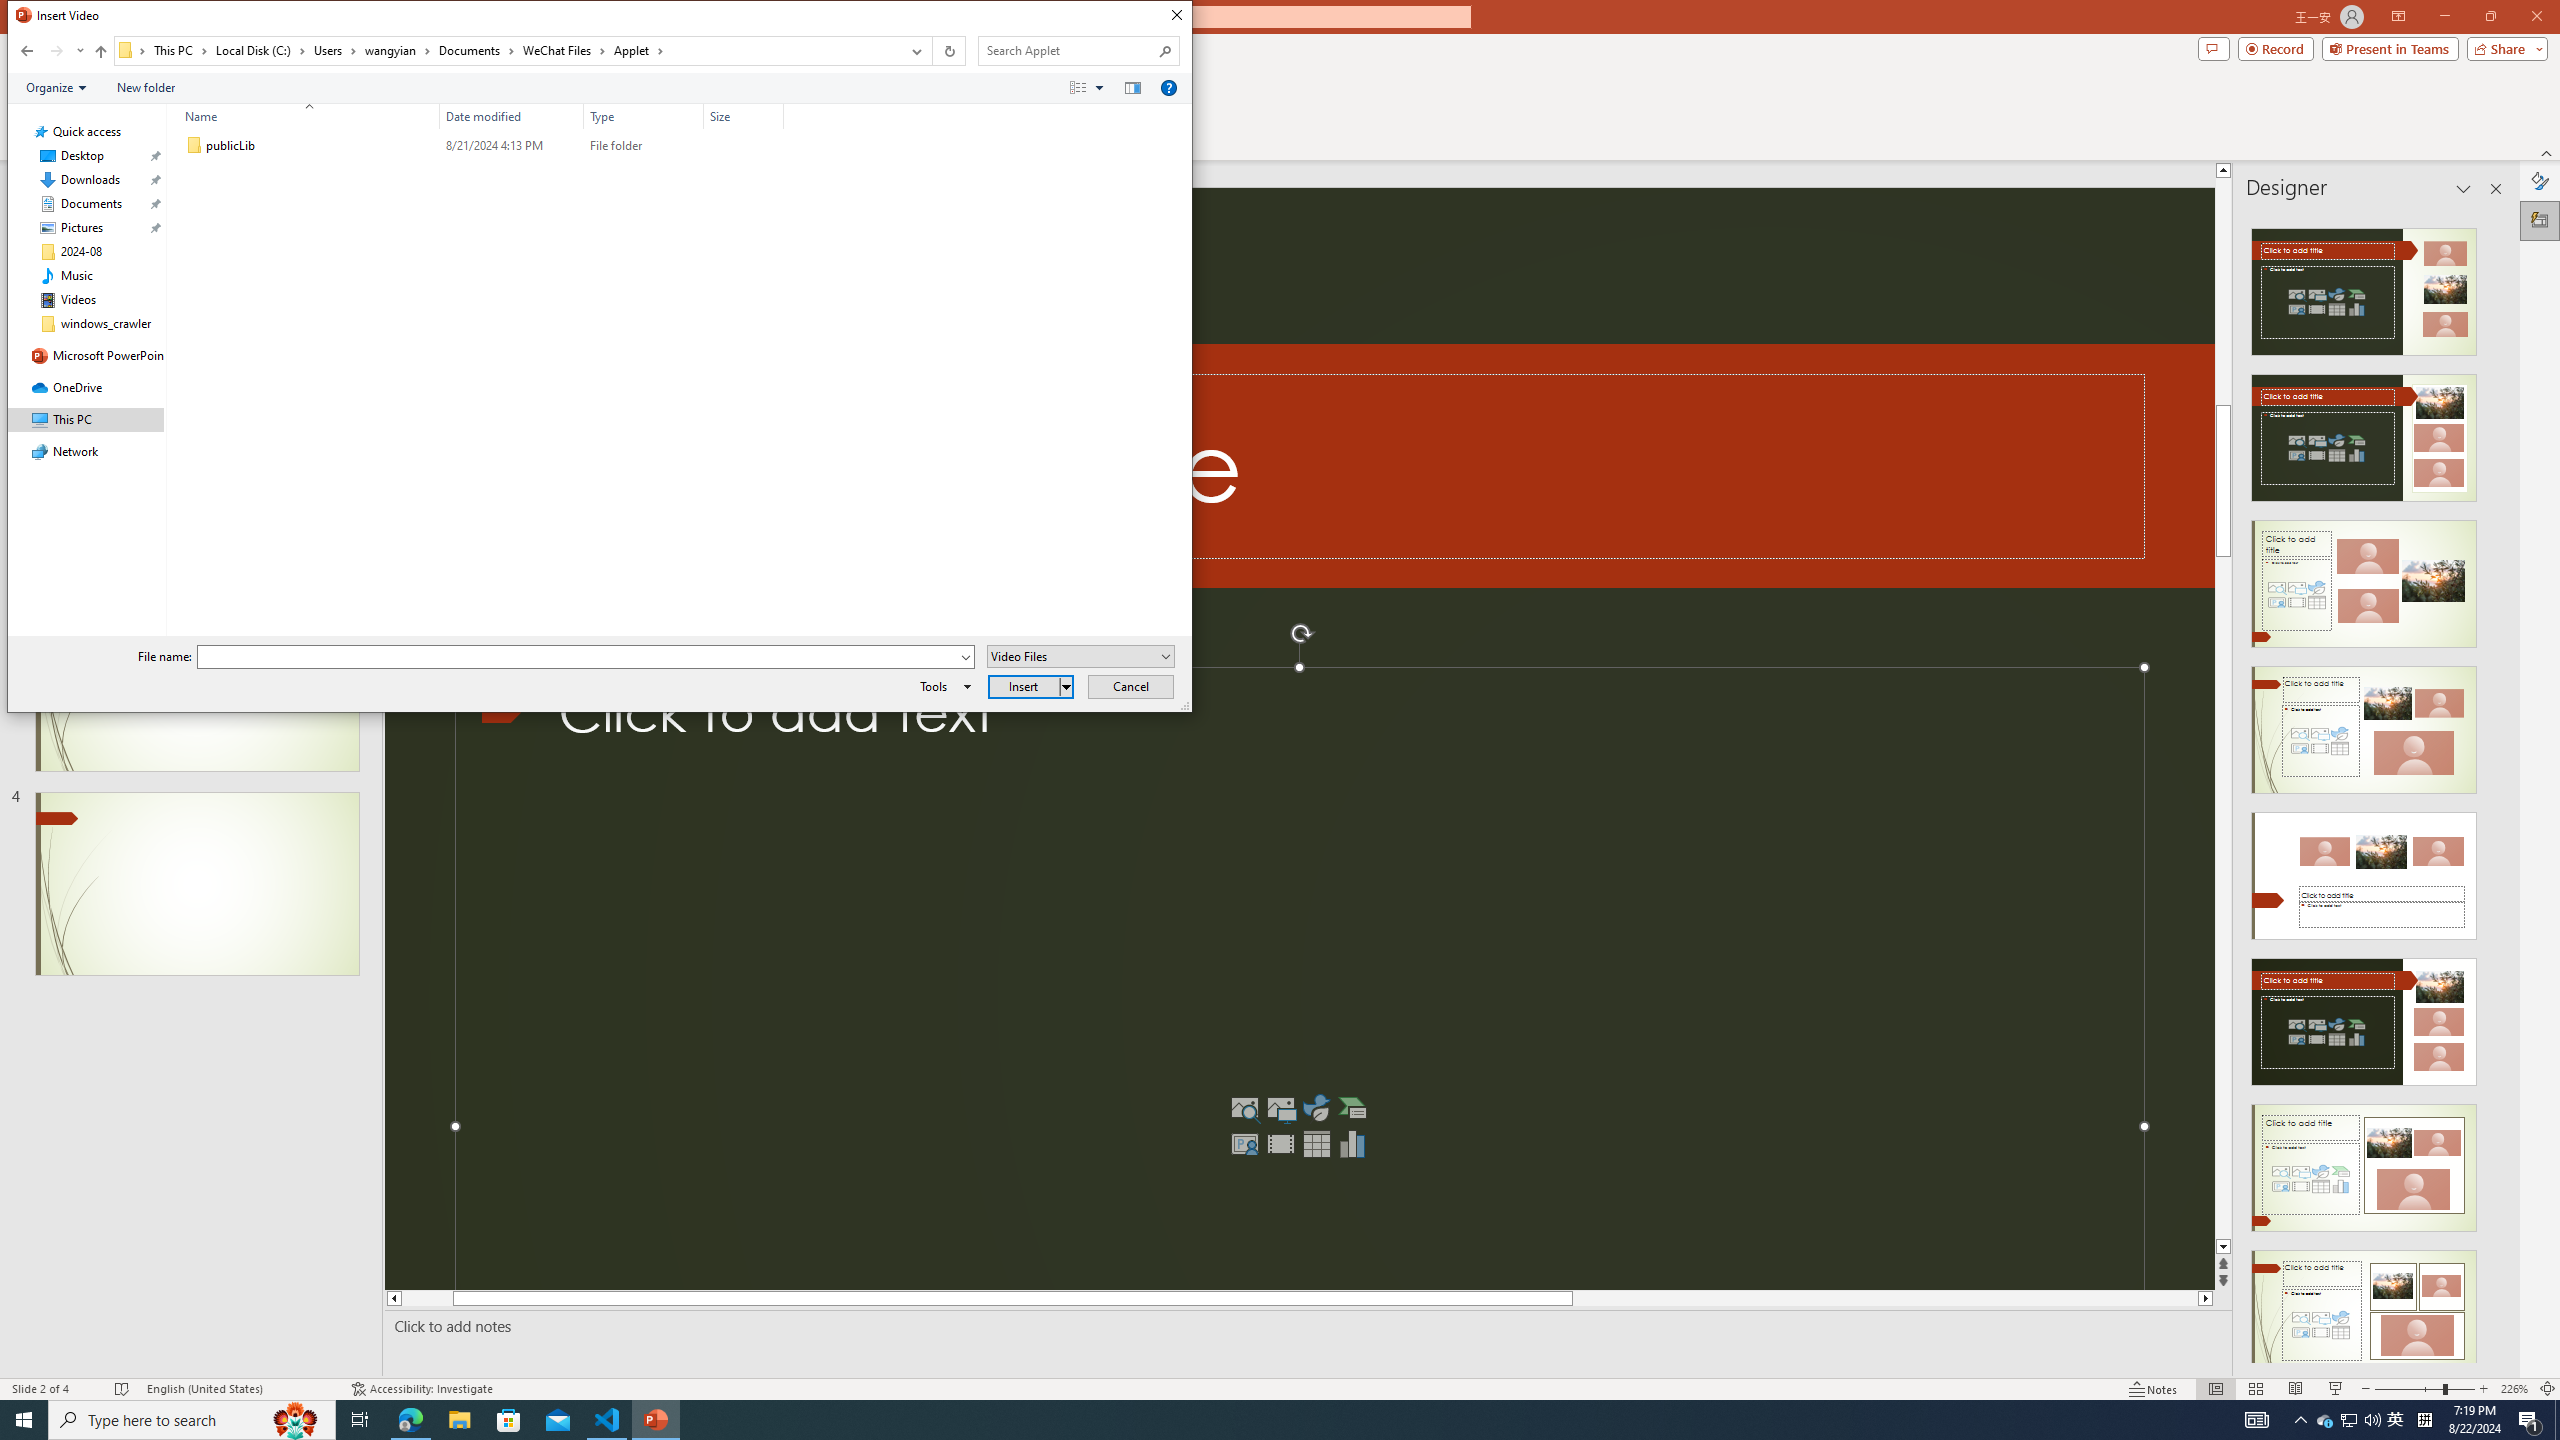 The width and height of the screenshot is (2560, 1440). What do you see at coordinates (26, 51) in the screenshot?
I see `Back to WeChat Files (Alt + Left Arrow)` at bounding box center [26, 51].